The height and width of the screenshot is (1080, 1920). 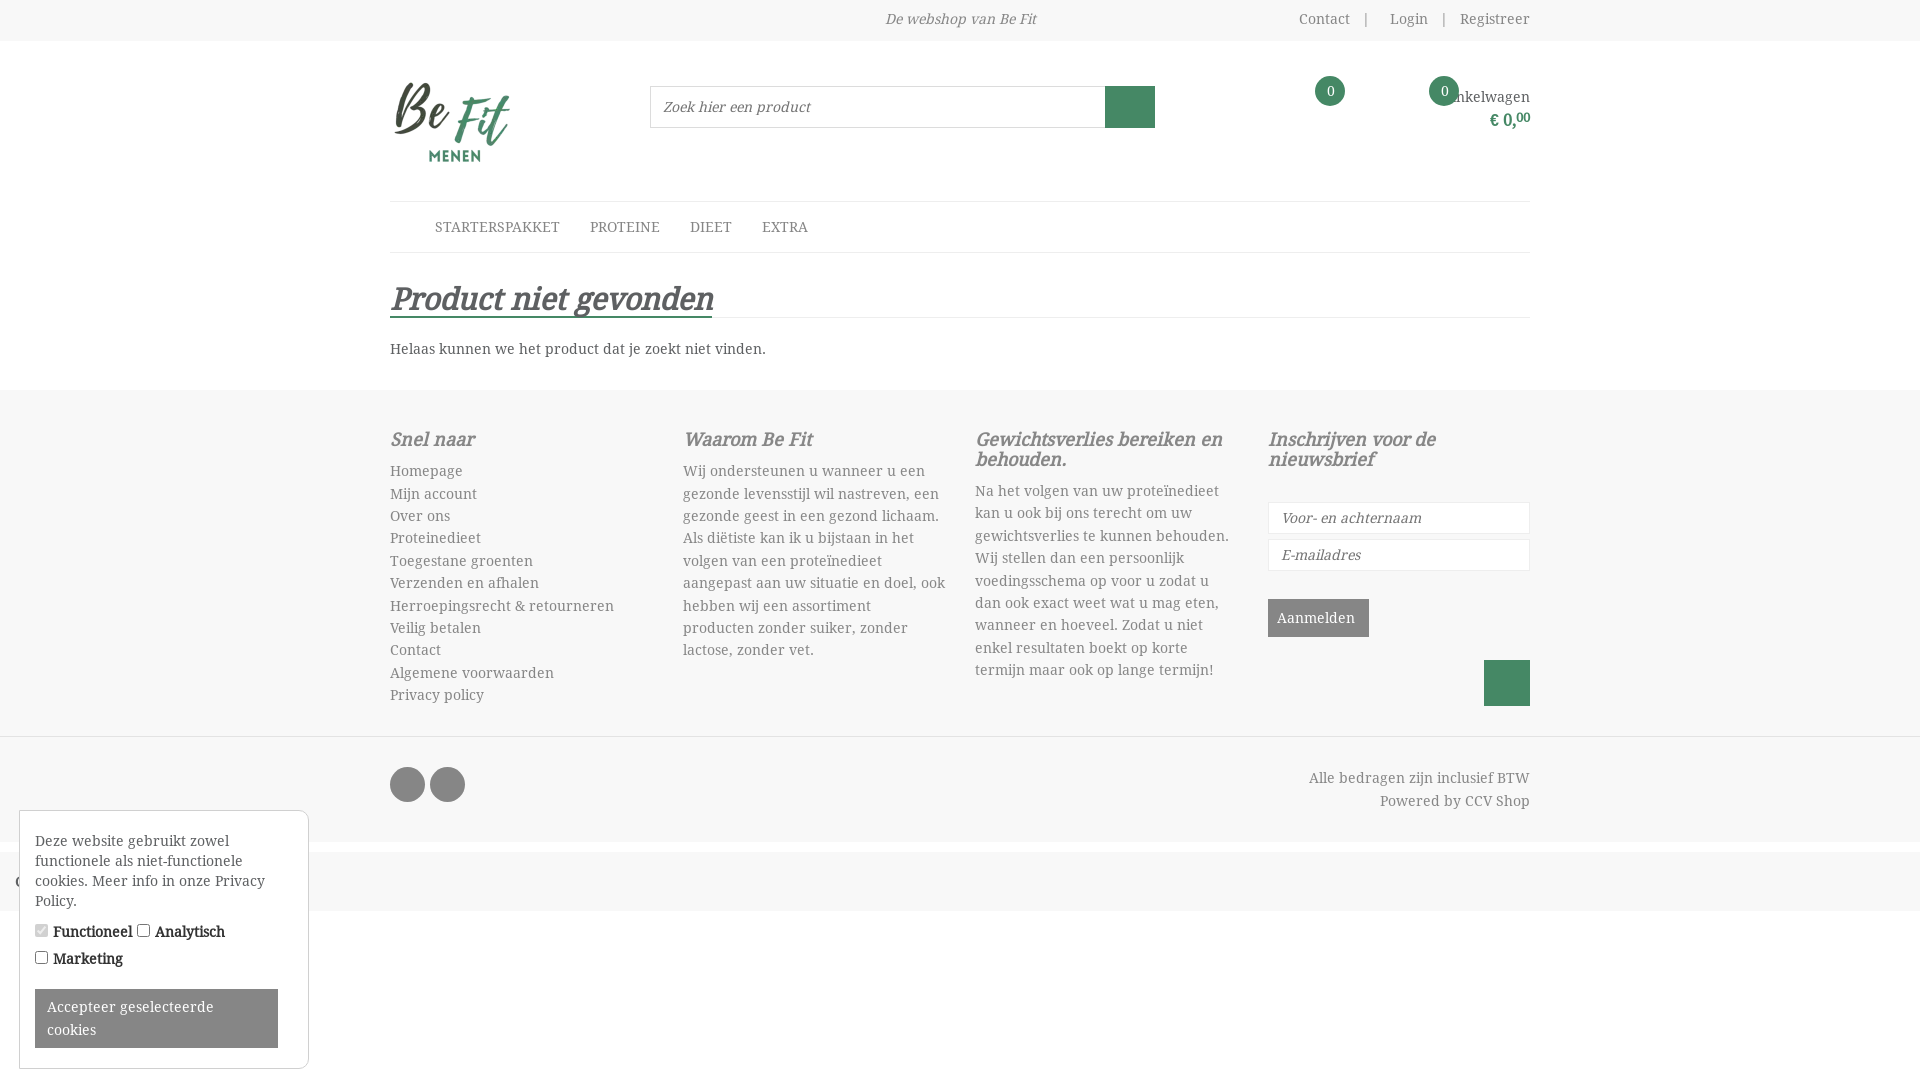 I want to click on EXTRA, so click(x=785, y=227).